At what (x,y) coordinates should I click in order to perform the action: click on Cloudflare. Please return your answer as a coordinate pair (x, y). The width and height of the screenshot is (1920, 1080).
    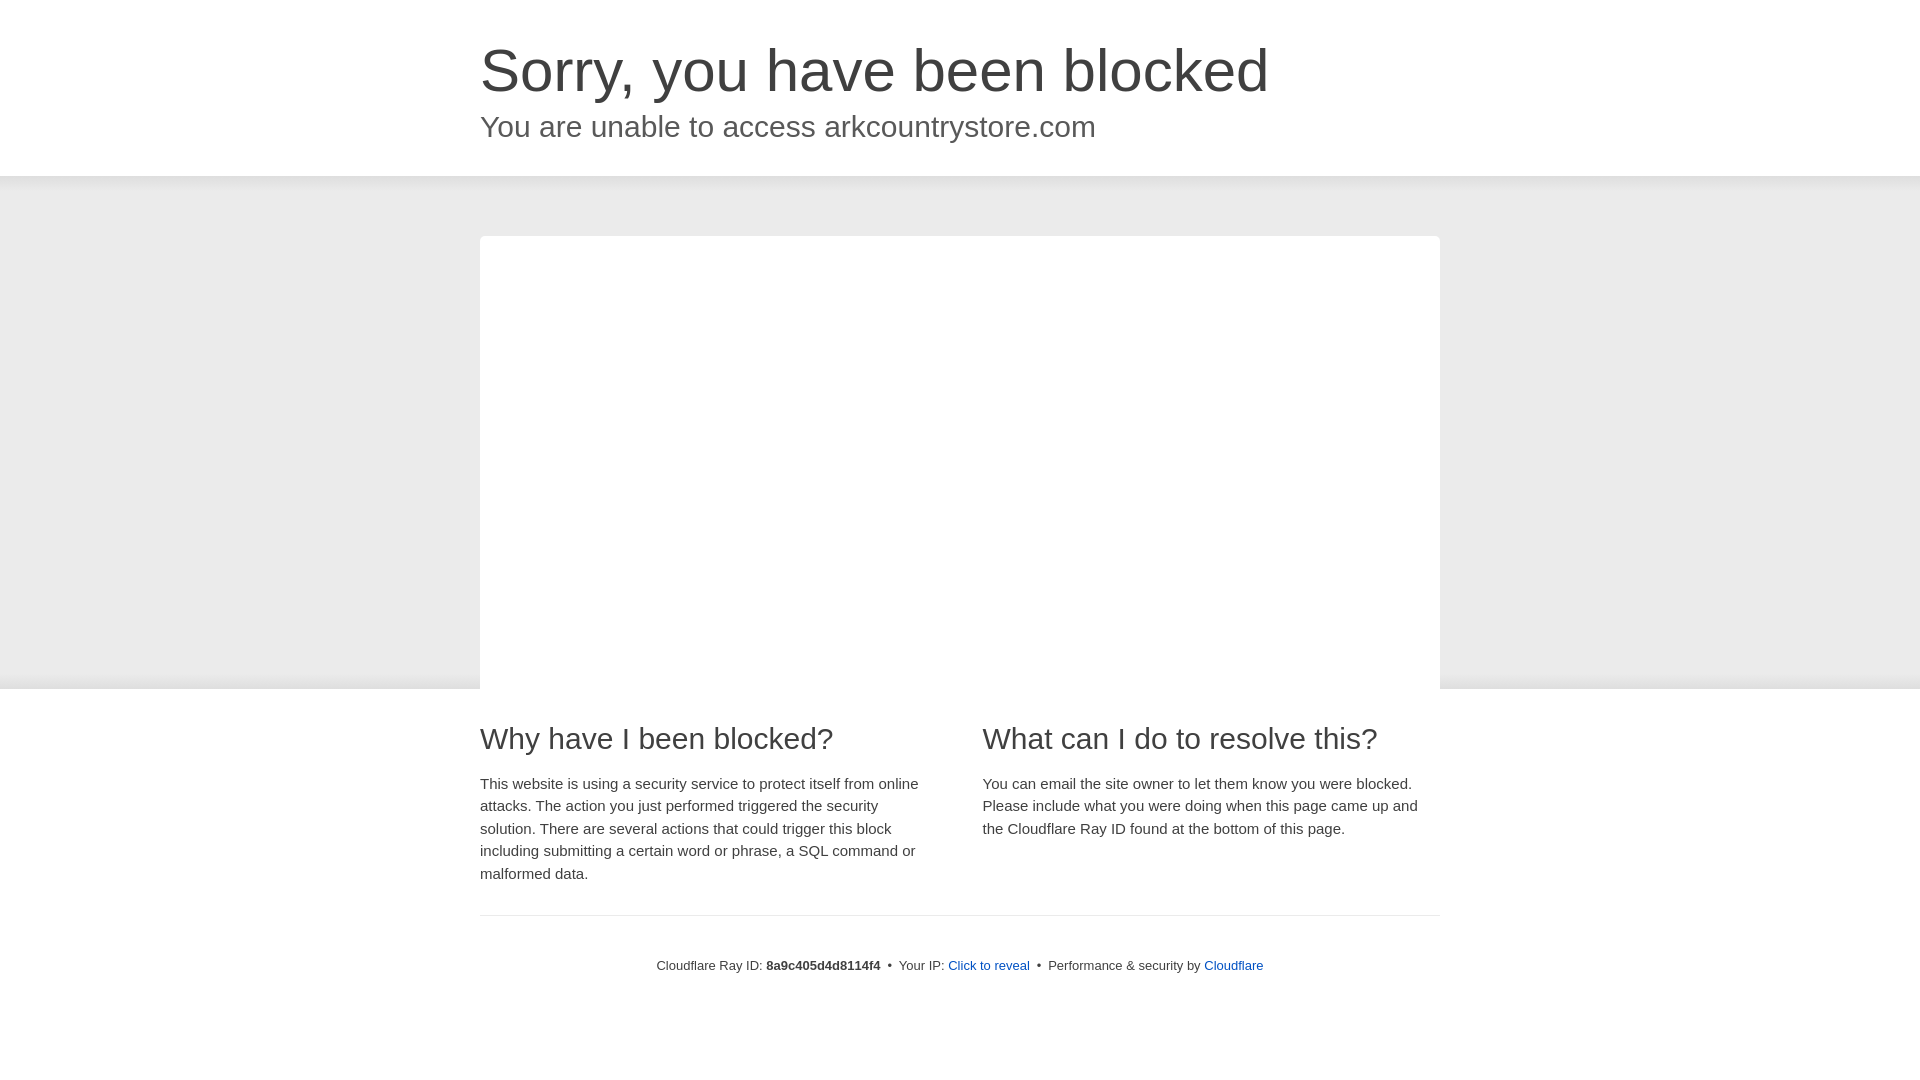
    Looking at the image, I should click on (1233, 965).